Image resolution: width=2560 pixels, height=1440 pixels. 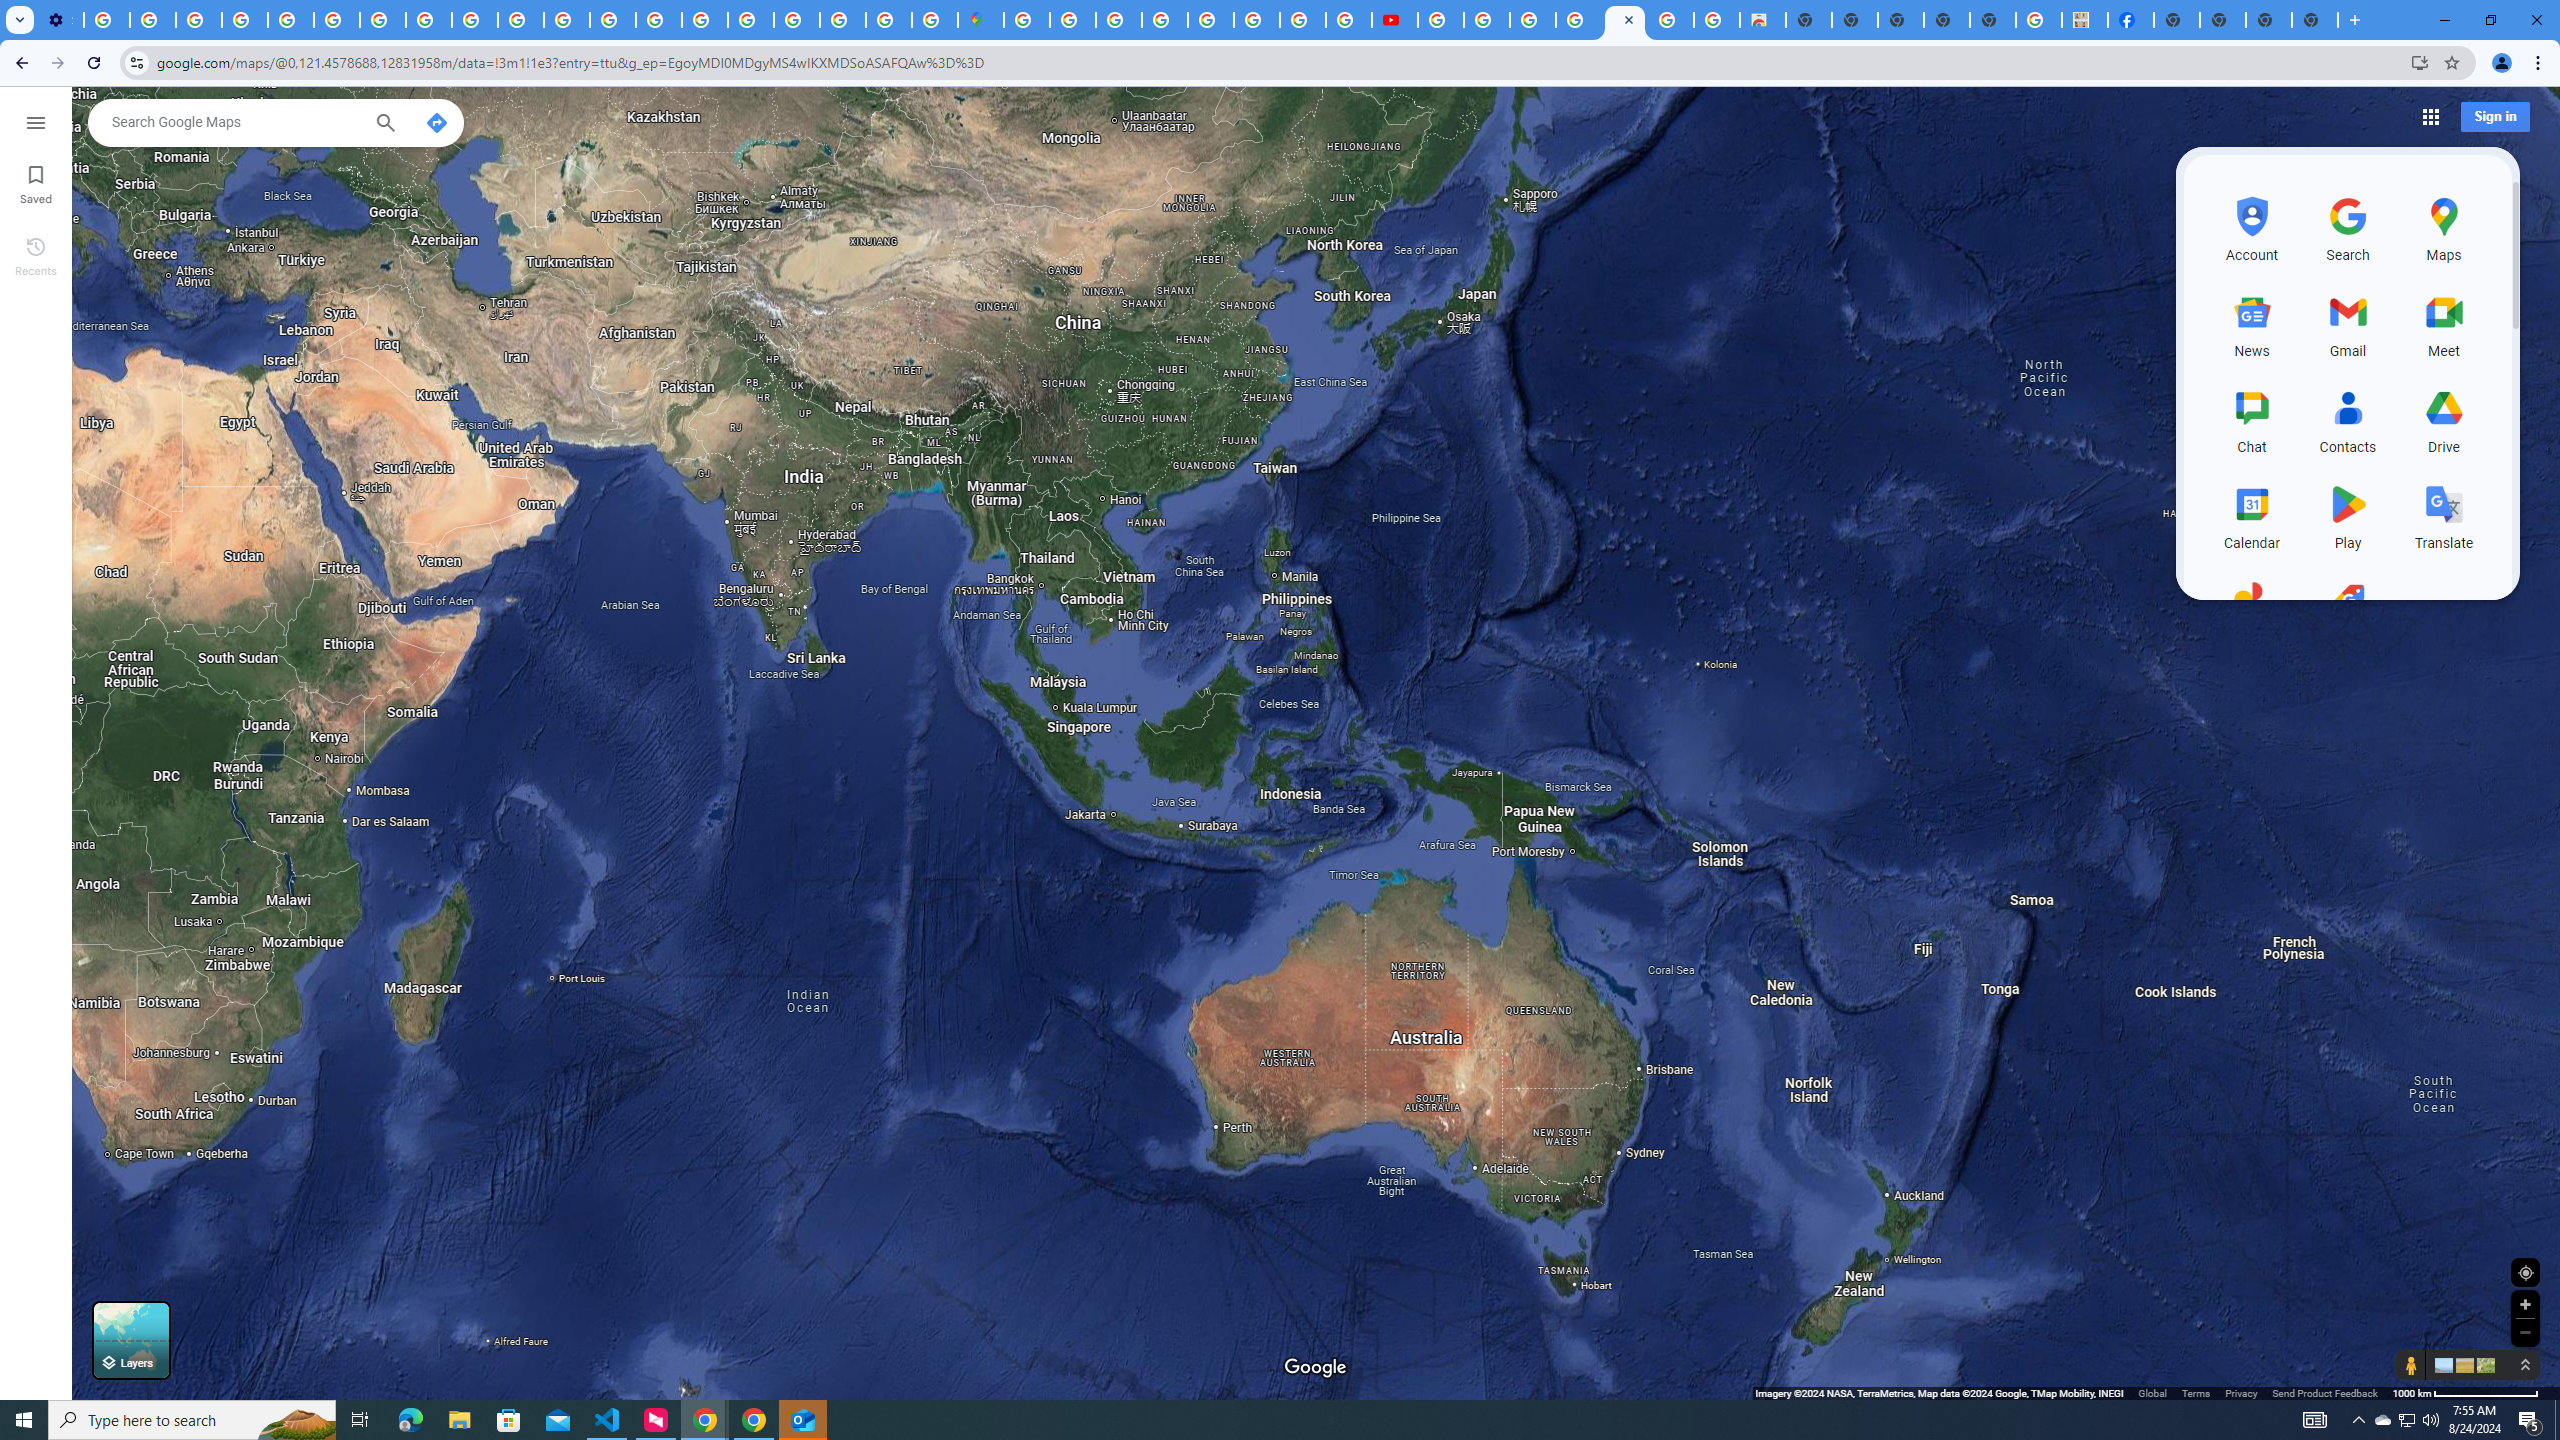 I want to click on New Tab, so click(x=2315, y=20).